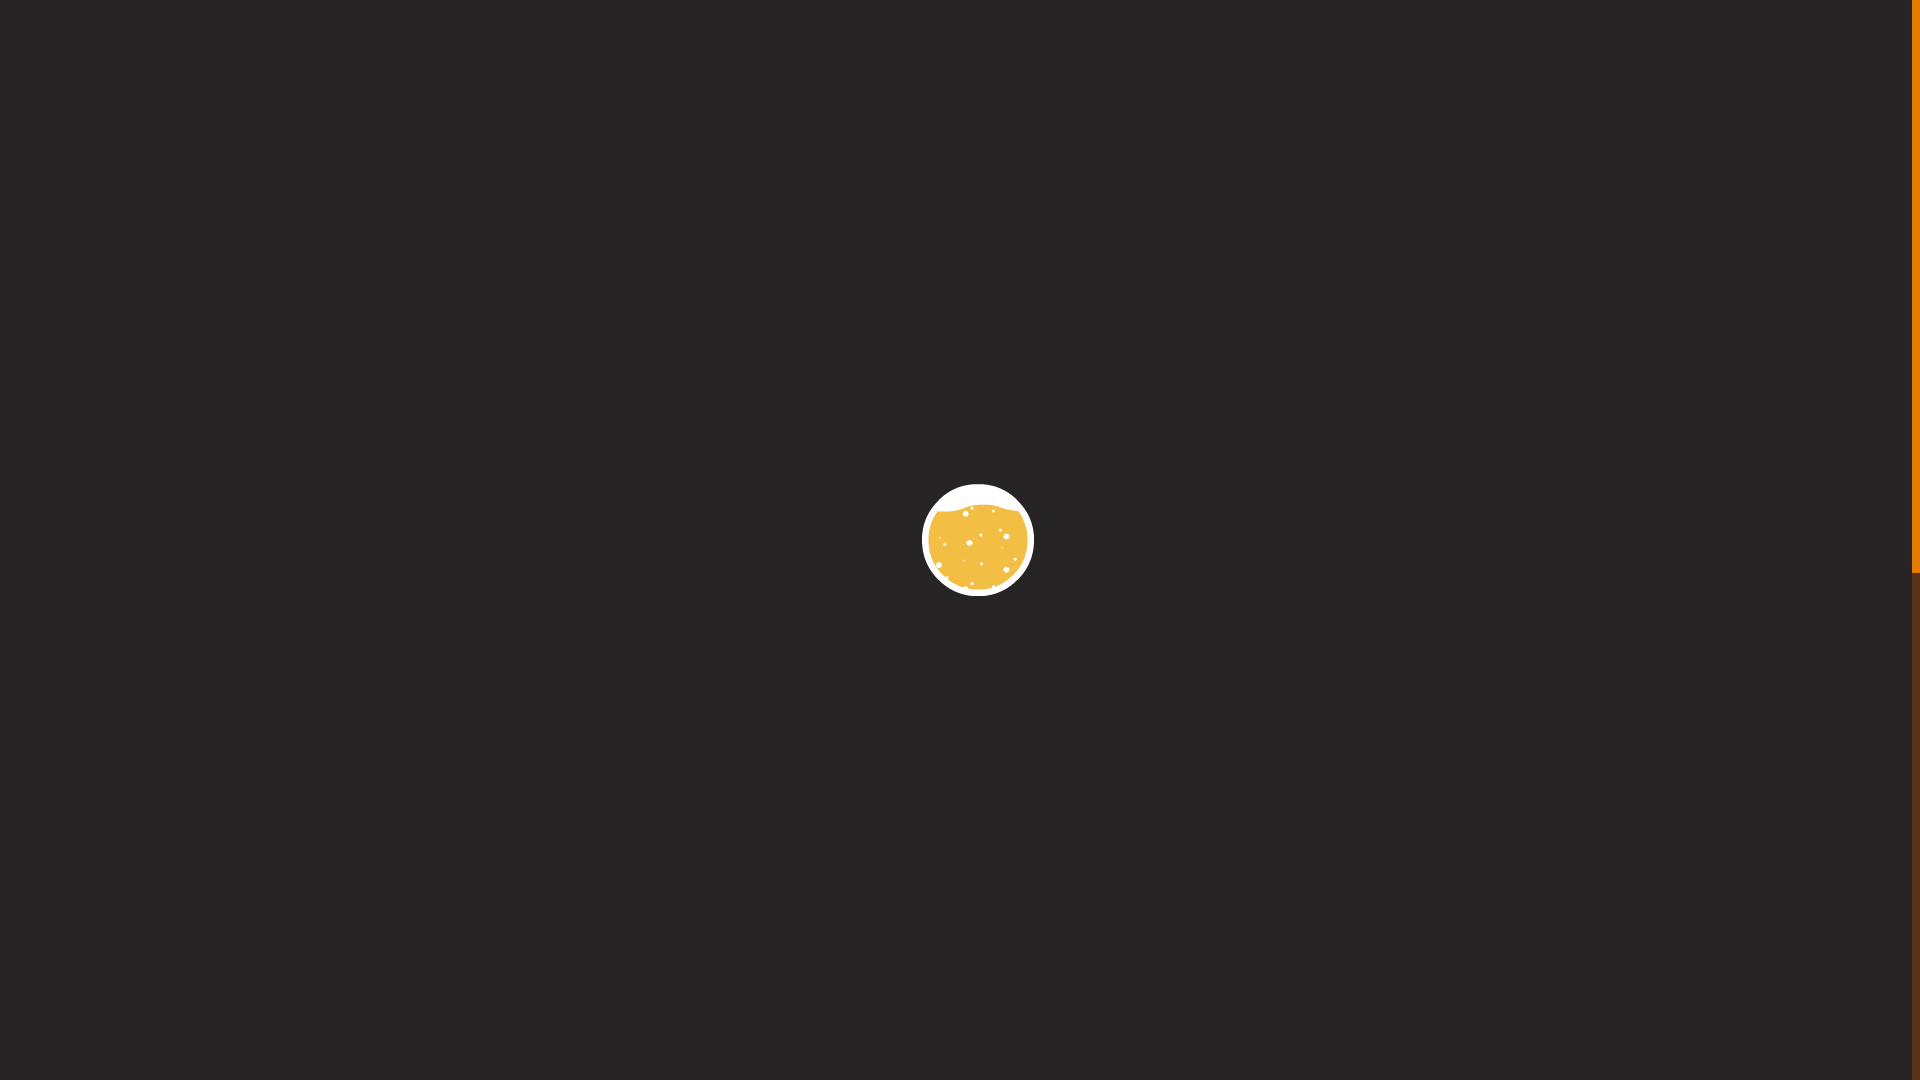 This screenshot has height=1080, width=1920. What do you see at coordinates (1142, 266) in the screenshot?
I see `veilig betalen` at bounding box center [1142, 266].